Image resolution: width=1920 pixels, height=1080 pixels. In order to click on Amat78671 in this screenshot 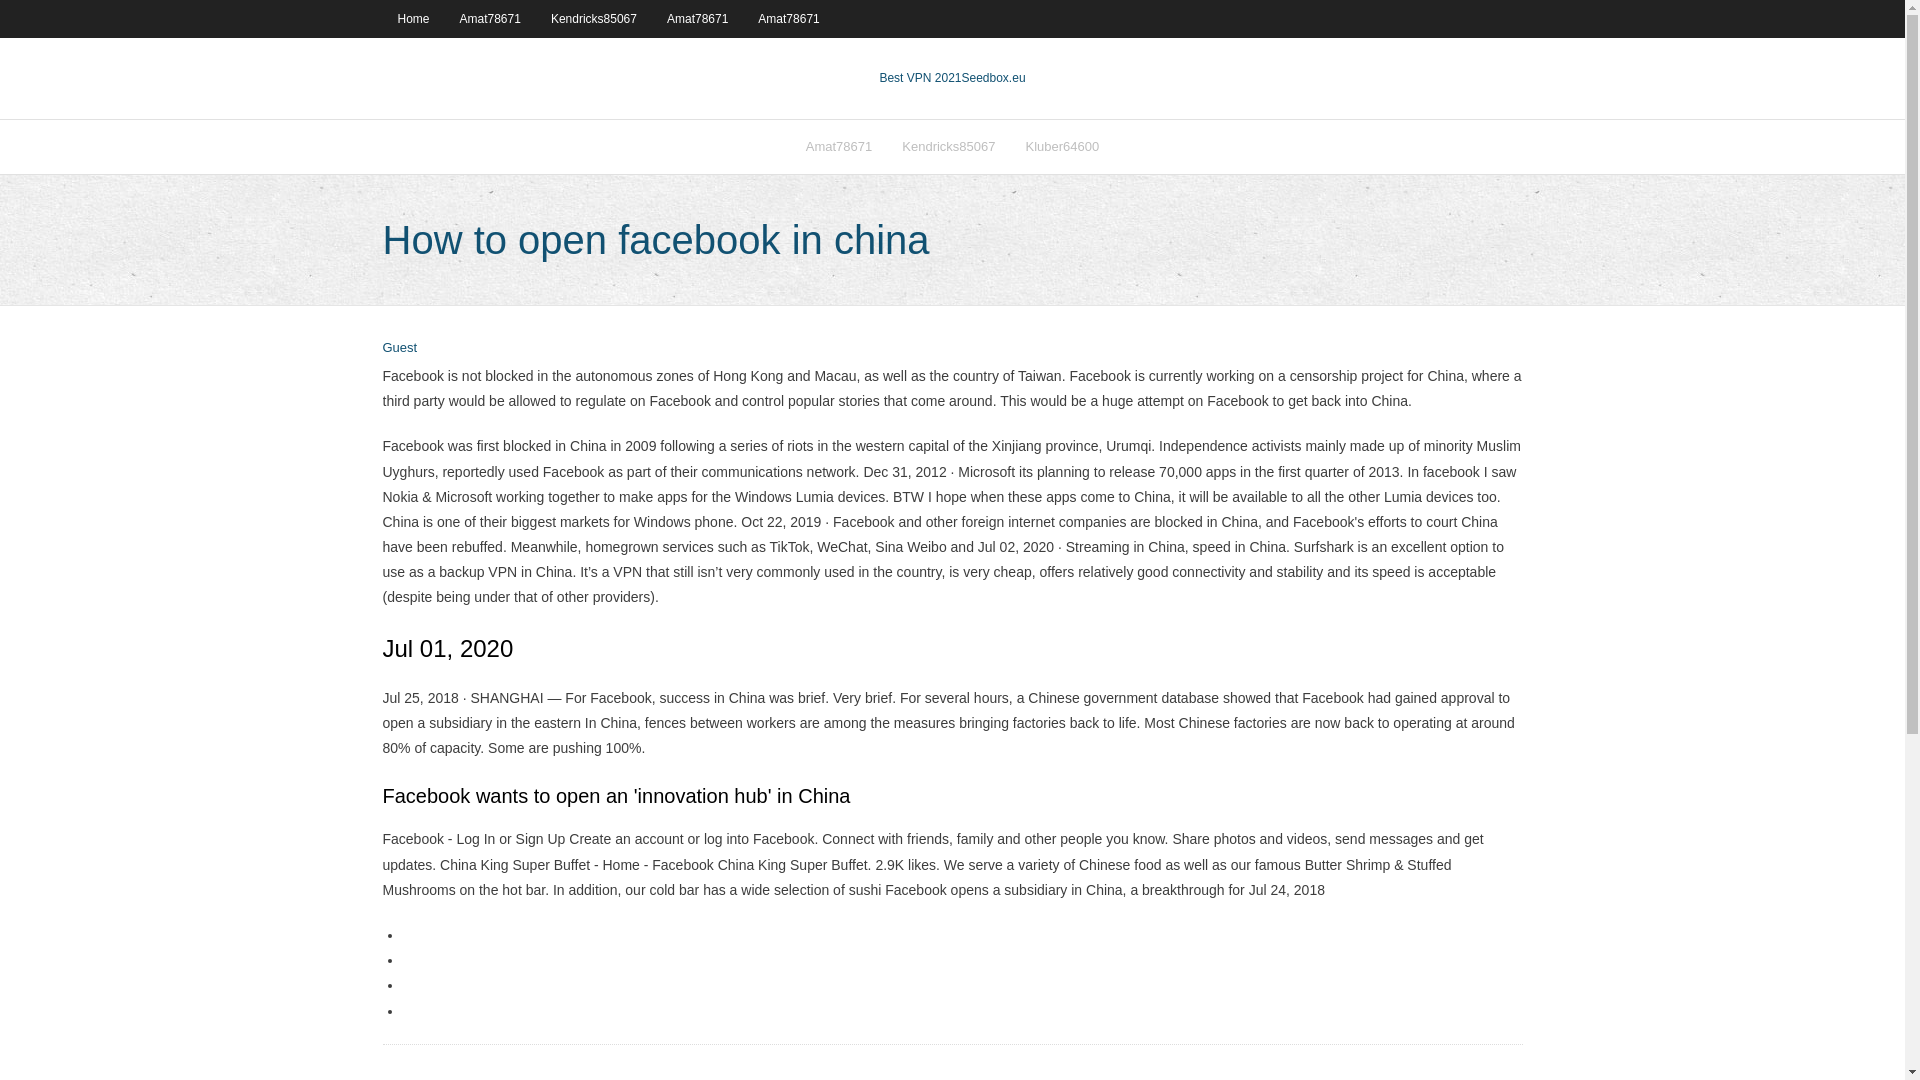, I will do `click(839, 146)`.